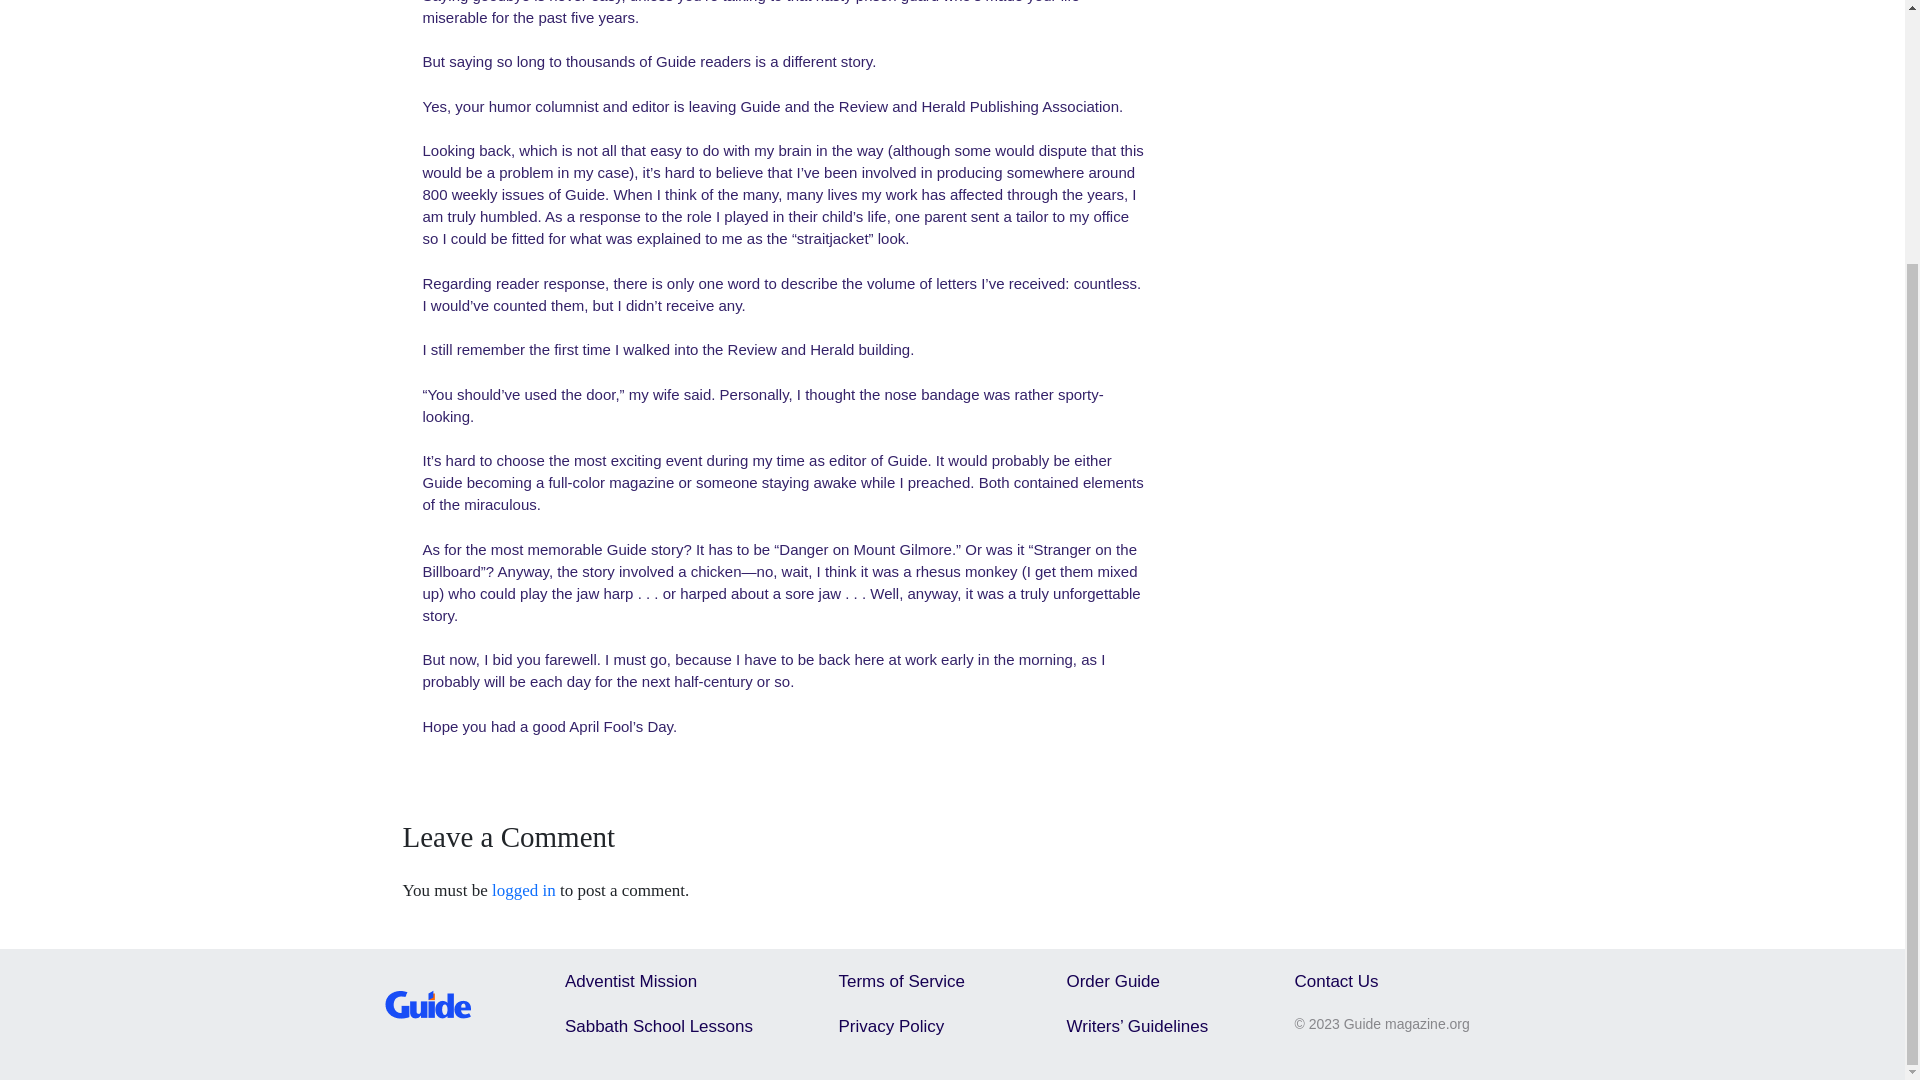  Describe the element at coordinates (658, 1026) in the screenshot. I see `Sabbath School Lessons` at that location.